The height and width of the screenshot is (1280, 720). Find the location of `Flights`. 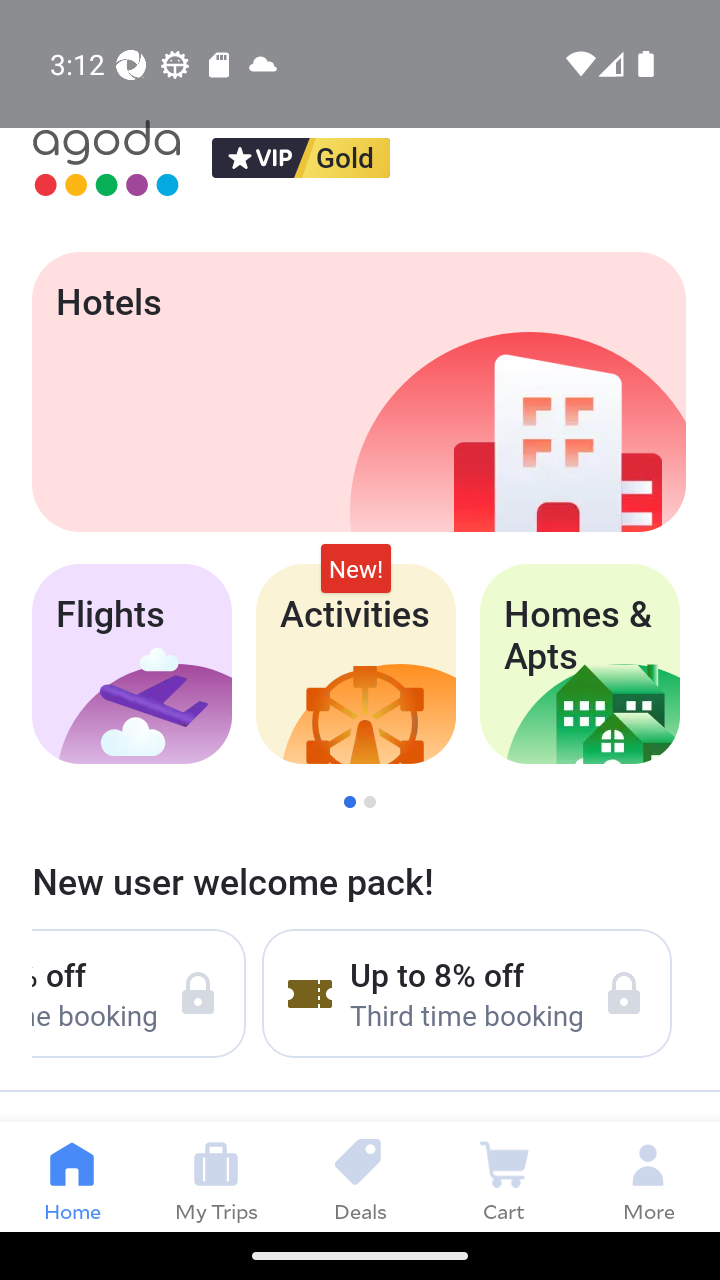

Flights is located at coordinates (131, 664).